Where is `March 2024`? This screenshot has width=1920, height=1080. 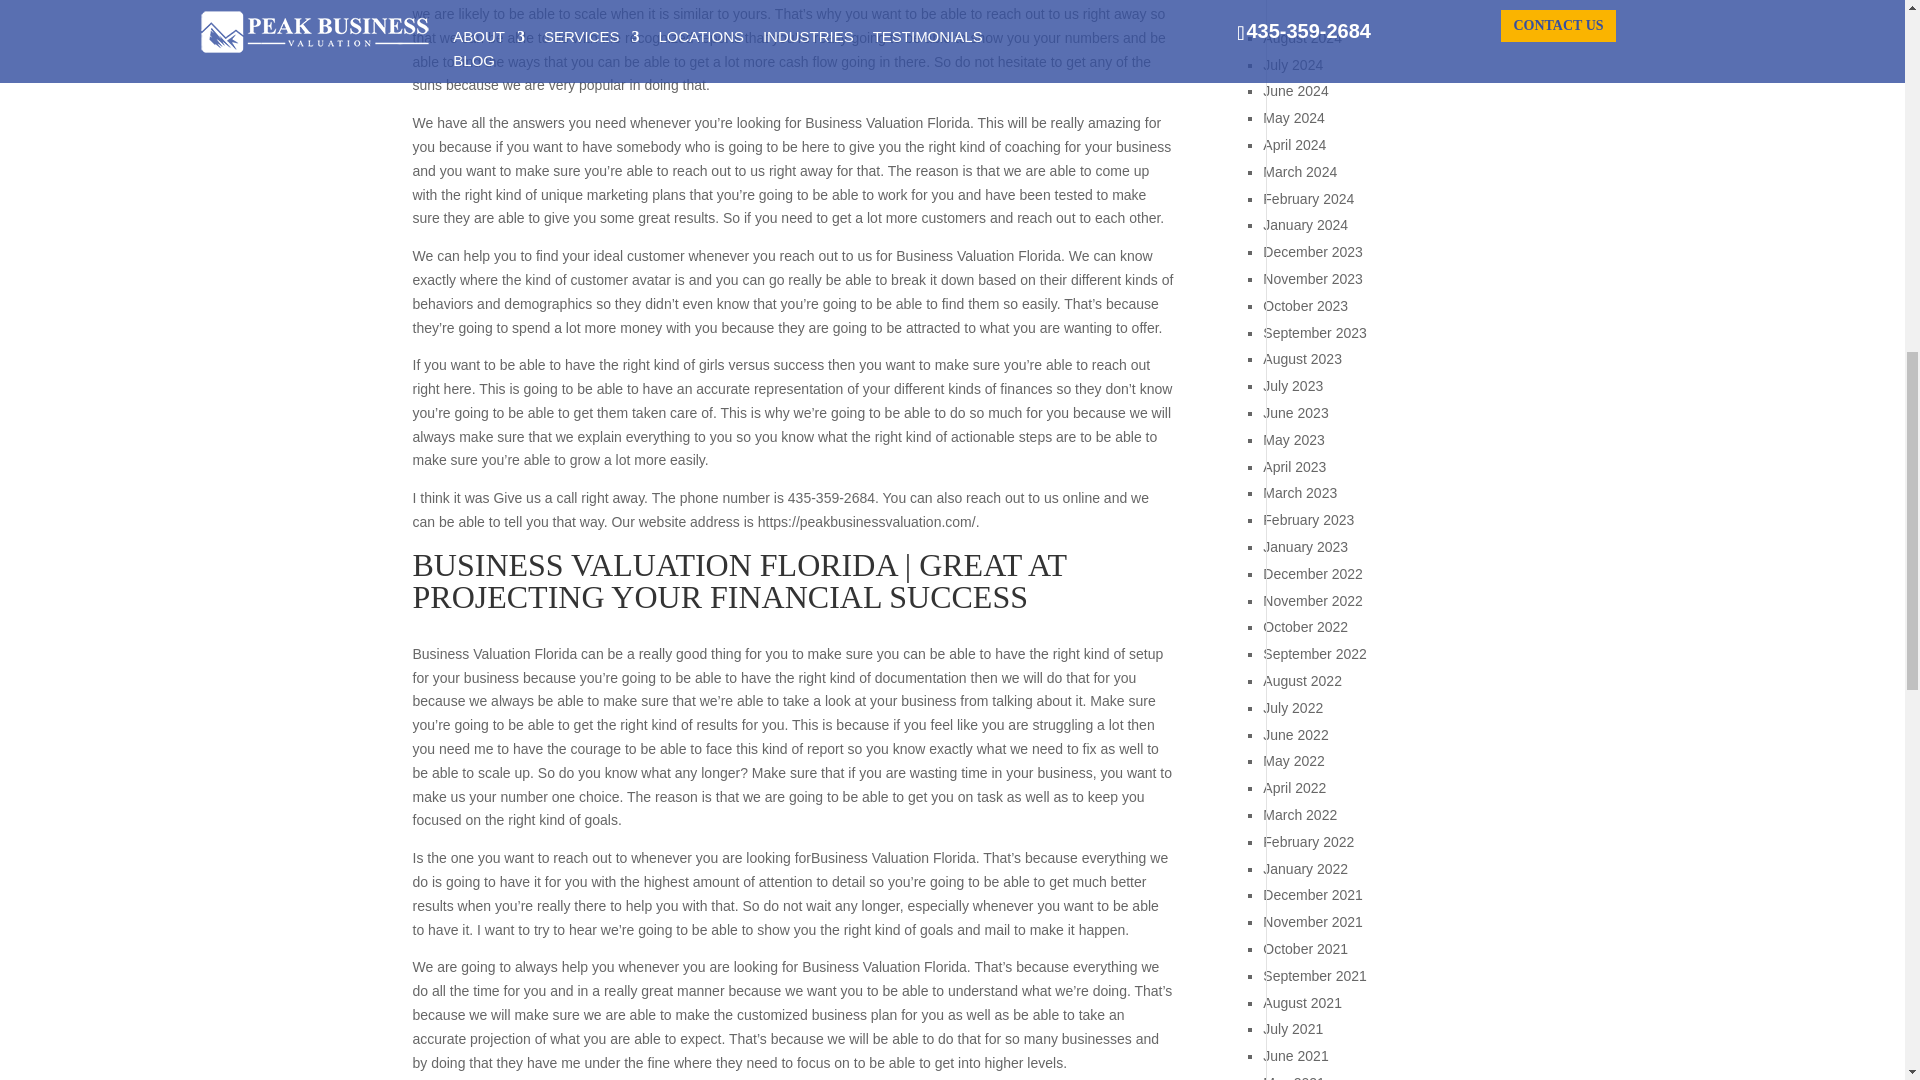 March 2024 is located at coordinates (1300, 172).